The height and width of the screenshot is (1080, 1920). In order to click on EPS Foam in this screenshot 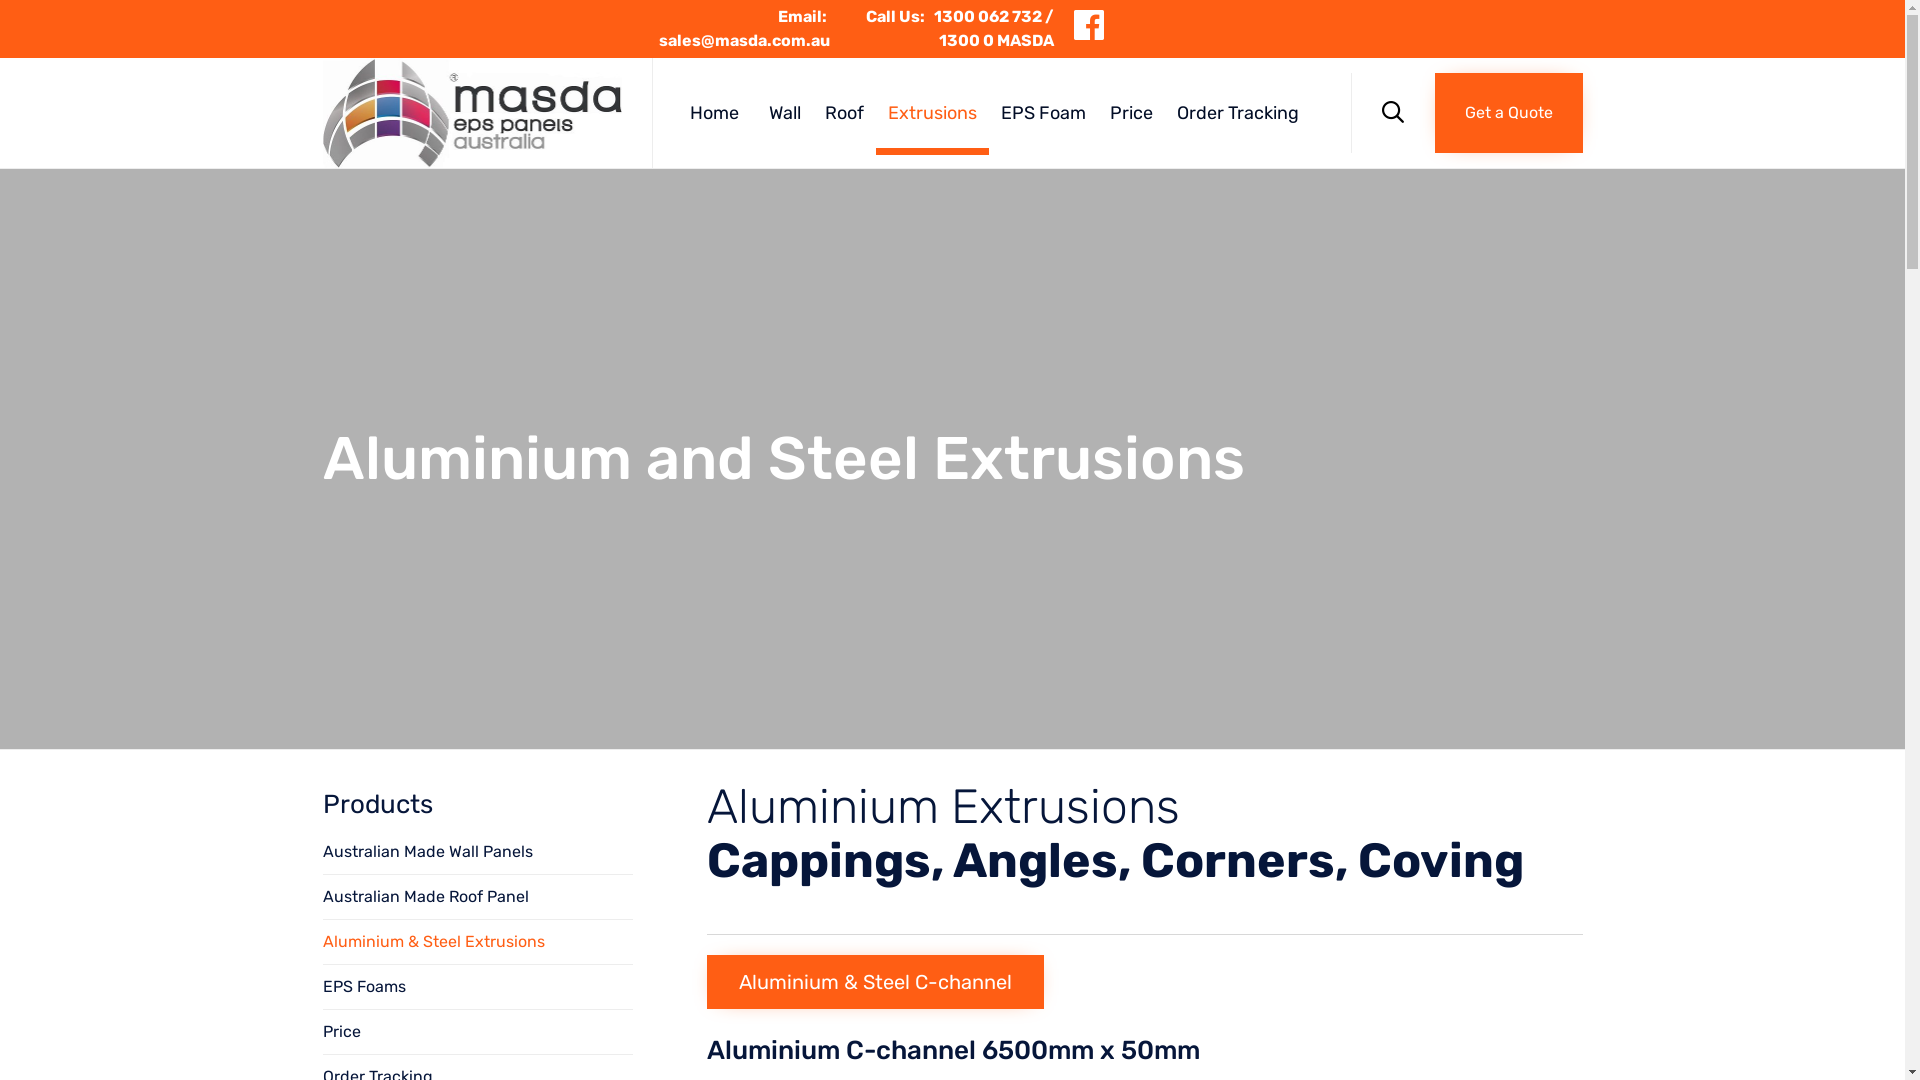, I will do `click(1044, 113)`.